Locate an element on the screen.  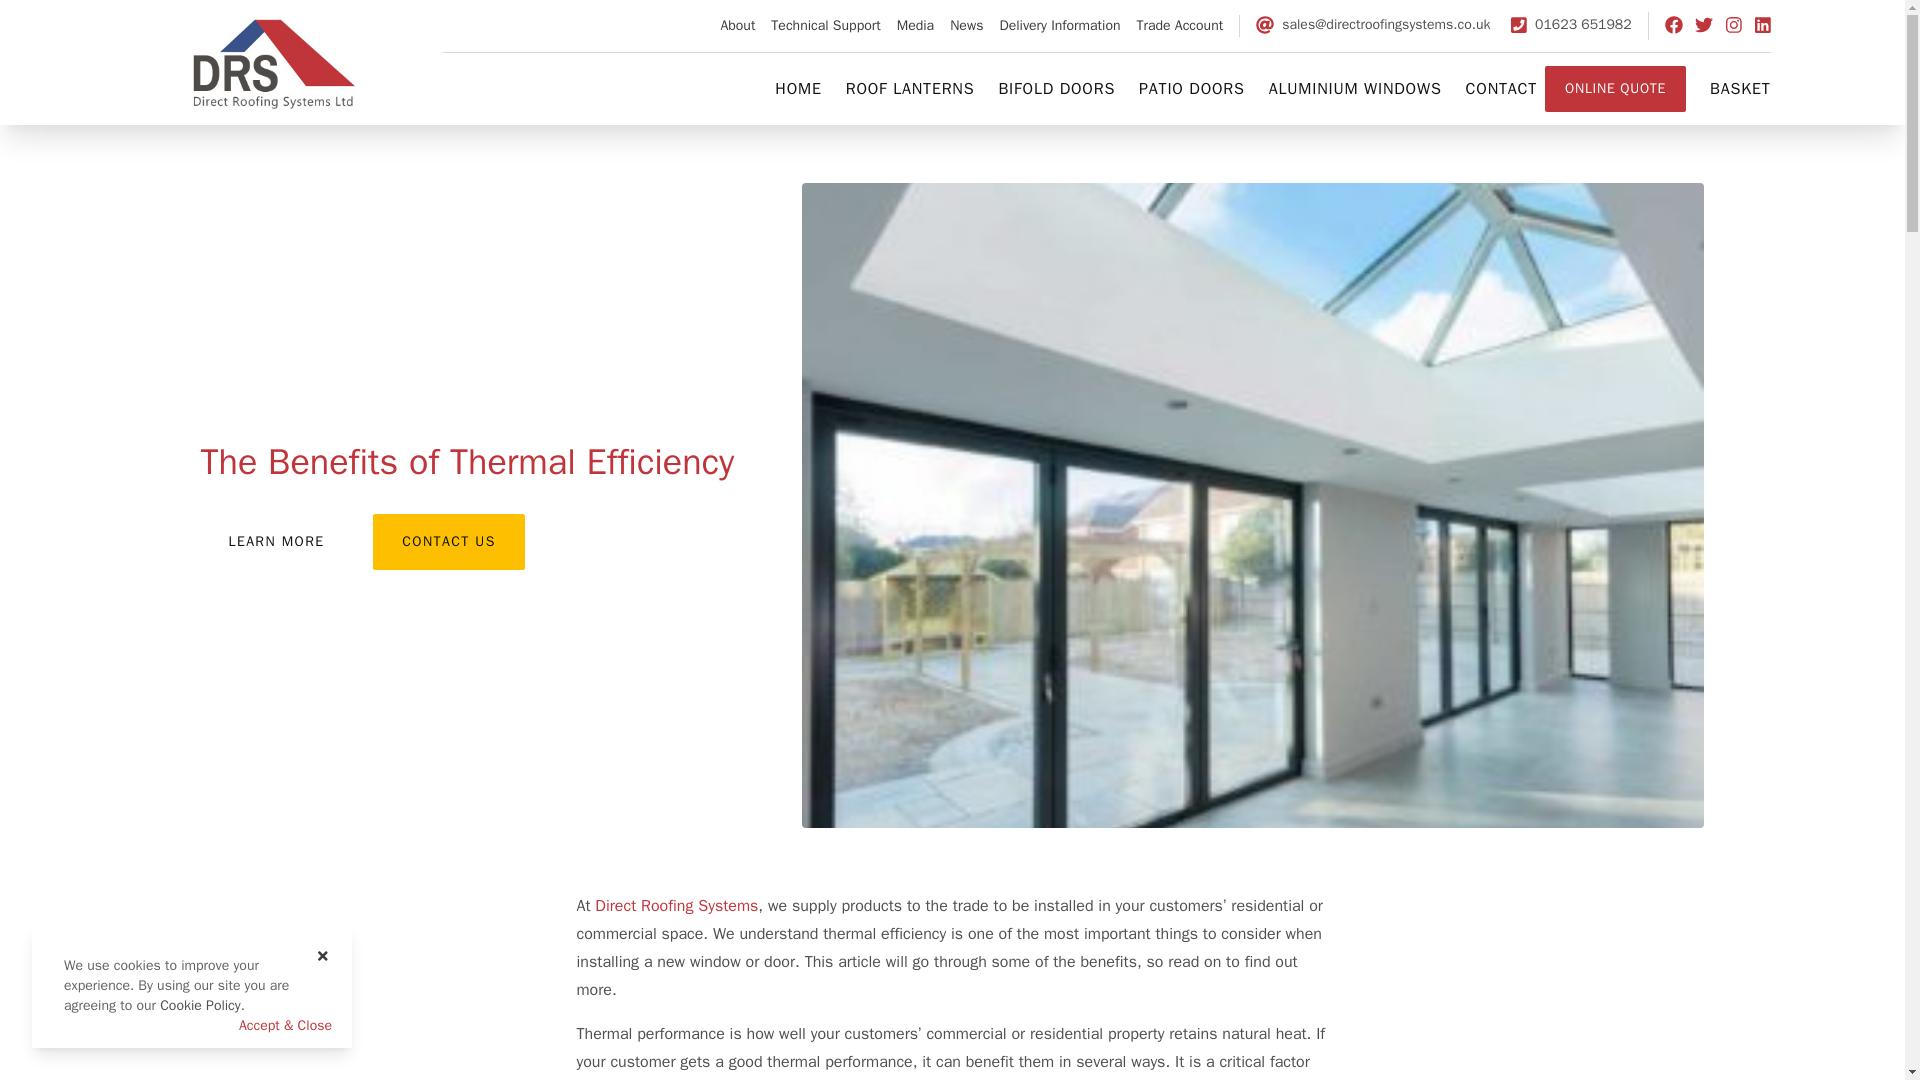
BIFOLD DOORS is located at coordinates (1056, 88).